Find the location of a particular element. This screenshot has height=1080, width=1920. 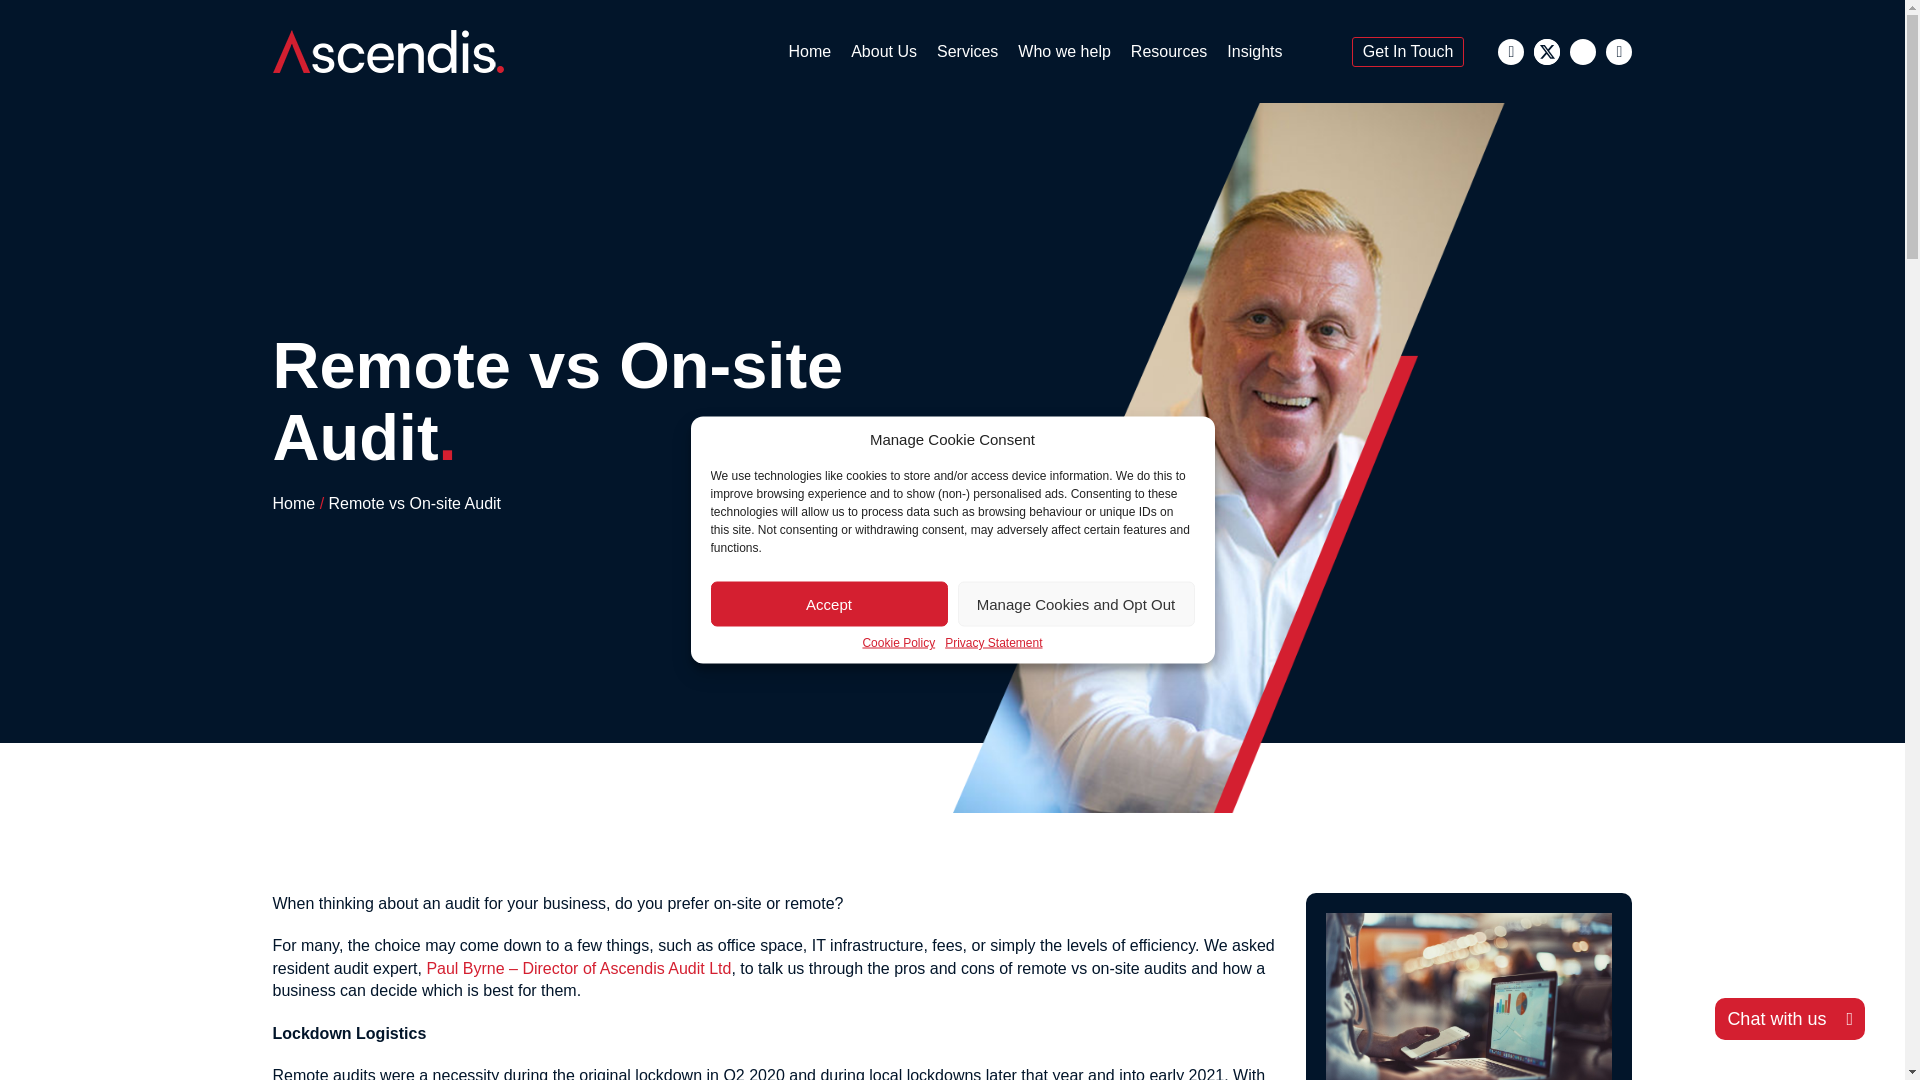

Accept is located at coordinates (828, 604).